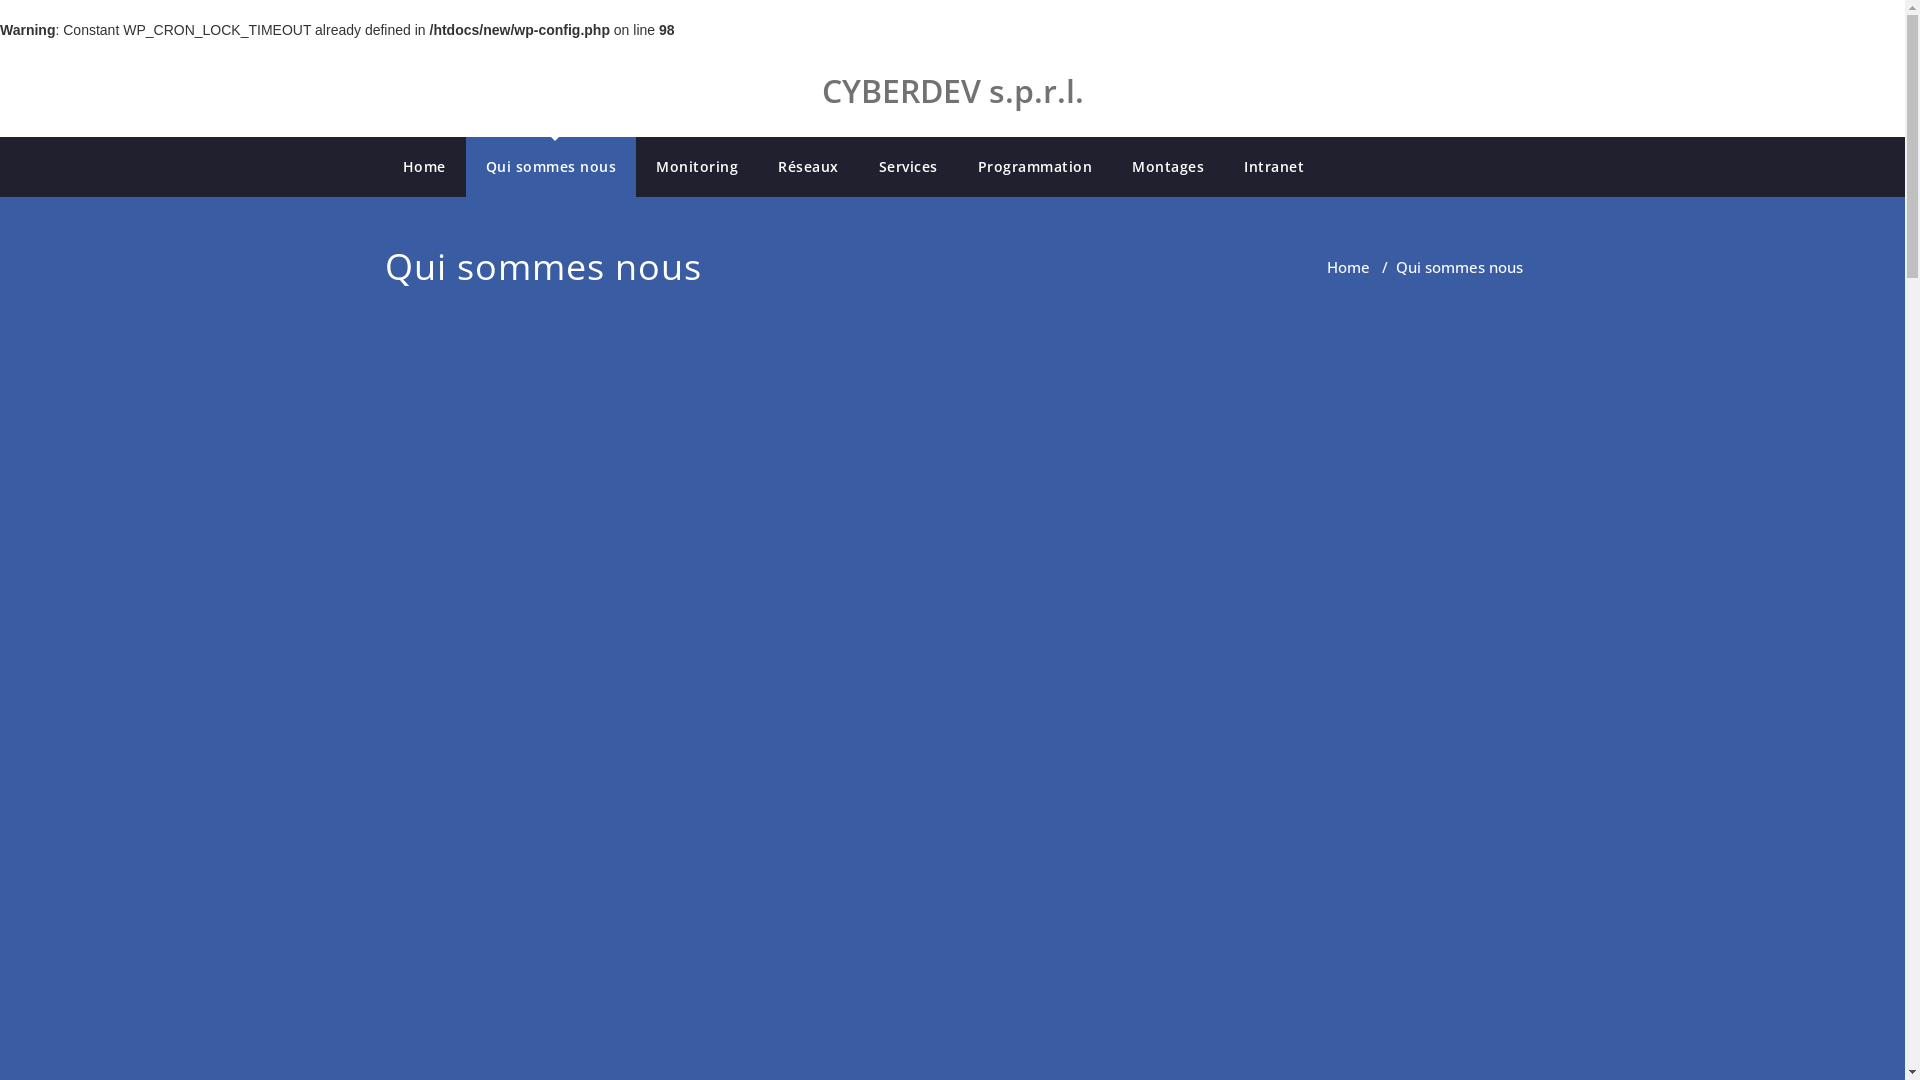 The height and width of the screenshot is (1080, 1920). I want to click on Montages, so click(1168, 167).